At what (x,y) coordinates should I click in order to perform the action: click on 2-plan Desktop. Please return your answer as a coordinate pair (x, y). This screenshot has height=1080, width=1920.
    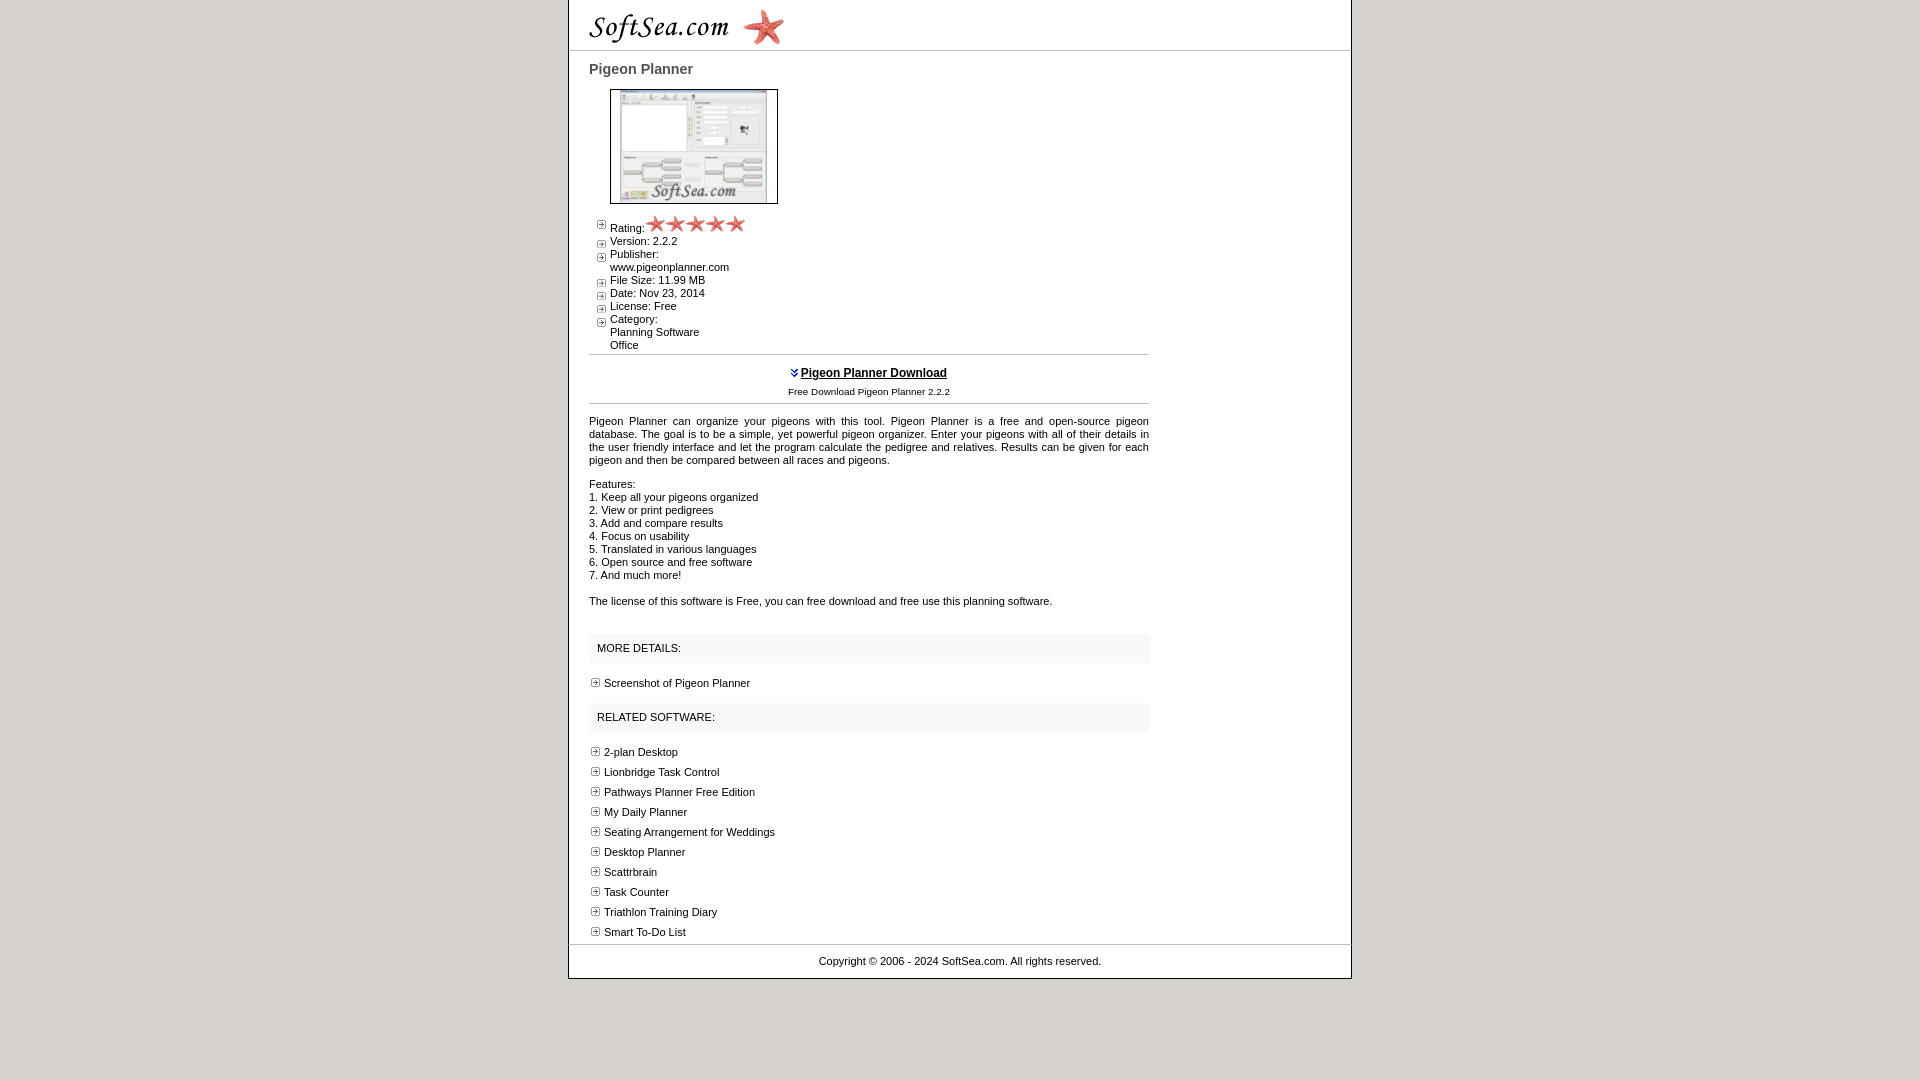
    Looking at the image, I should click on (640, 752).